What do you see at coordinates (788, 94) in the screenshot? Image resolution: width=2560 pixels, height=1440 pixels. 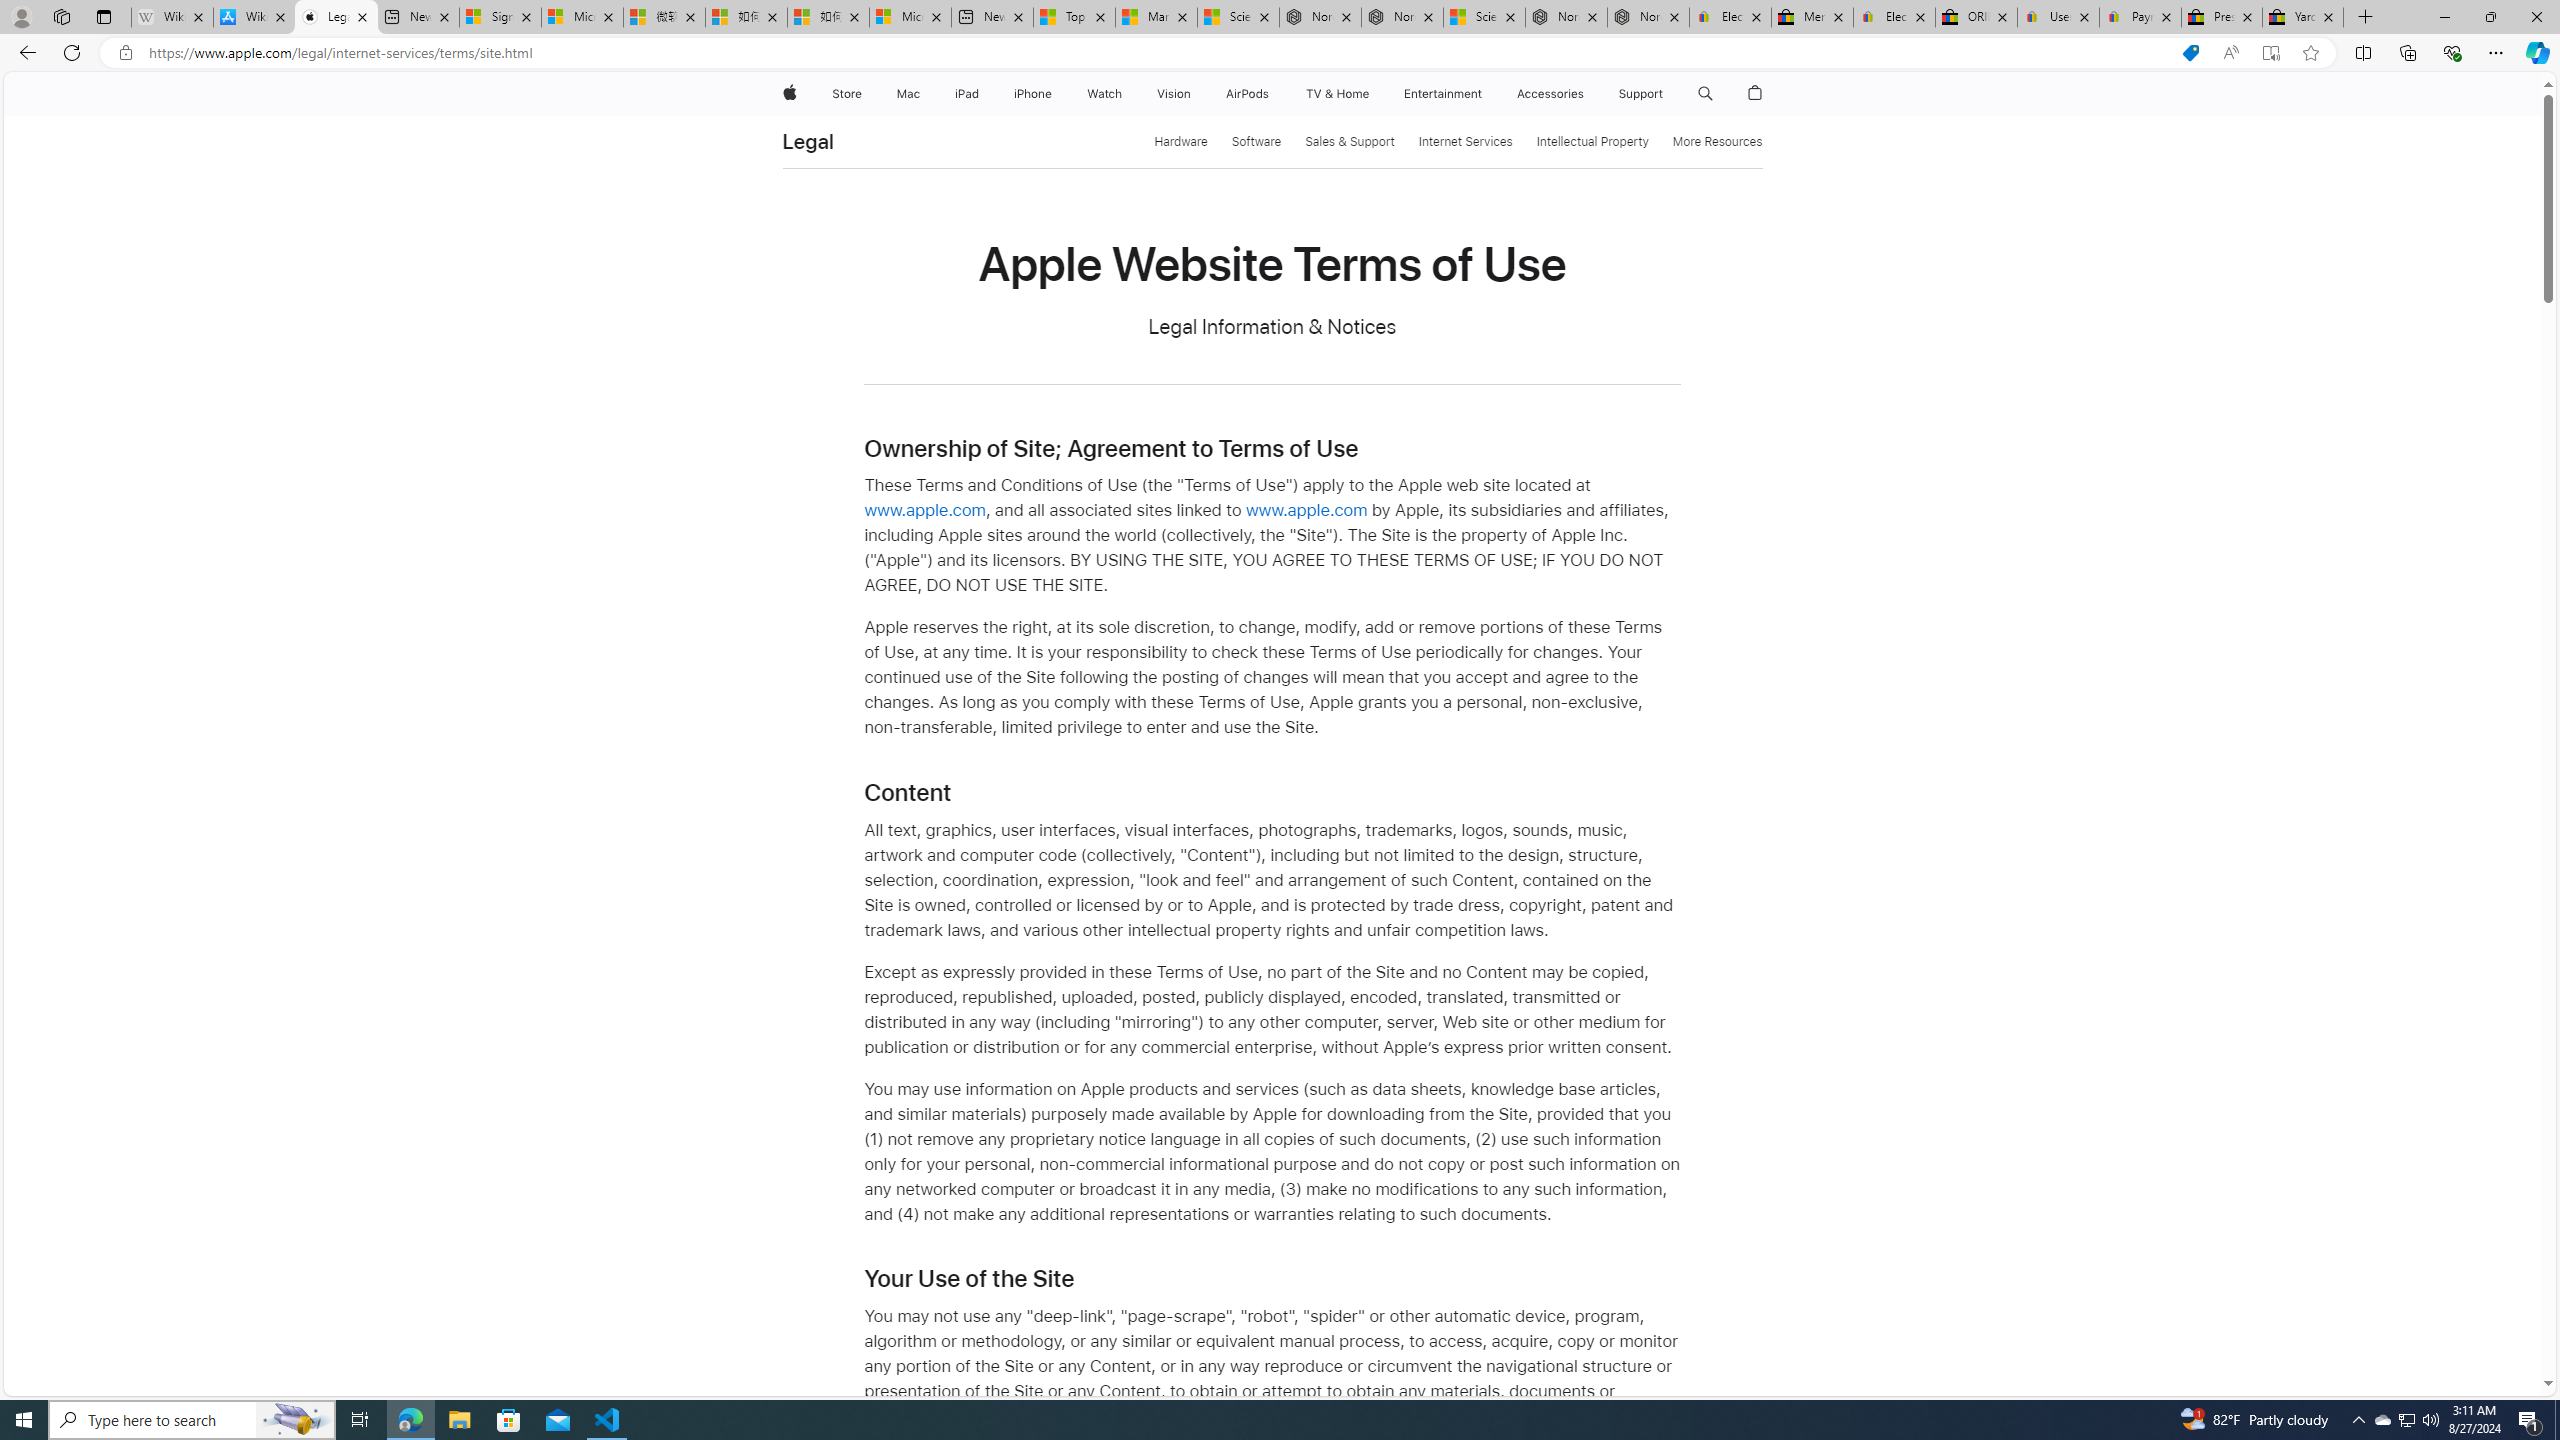 I see `Apple` at bounding box center [788, 94].